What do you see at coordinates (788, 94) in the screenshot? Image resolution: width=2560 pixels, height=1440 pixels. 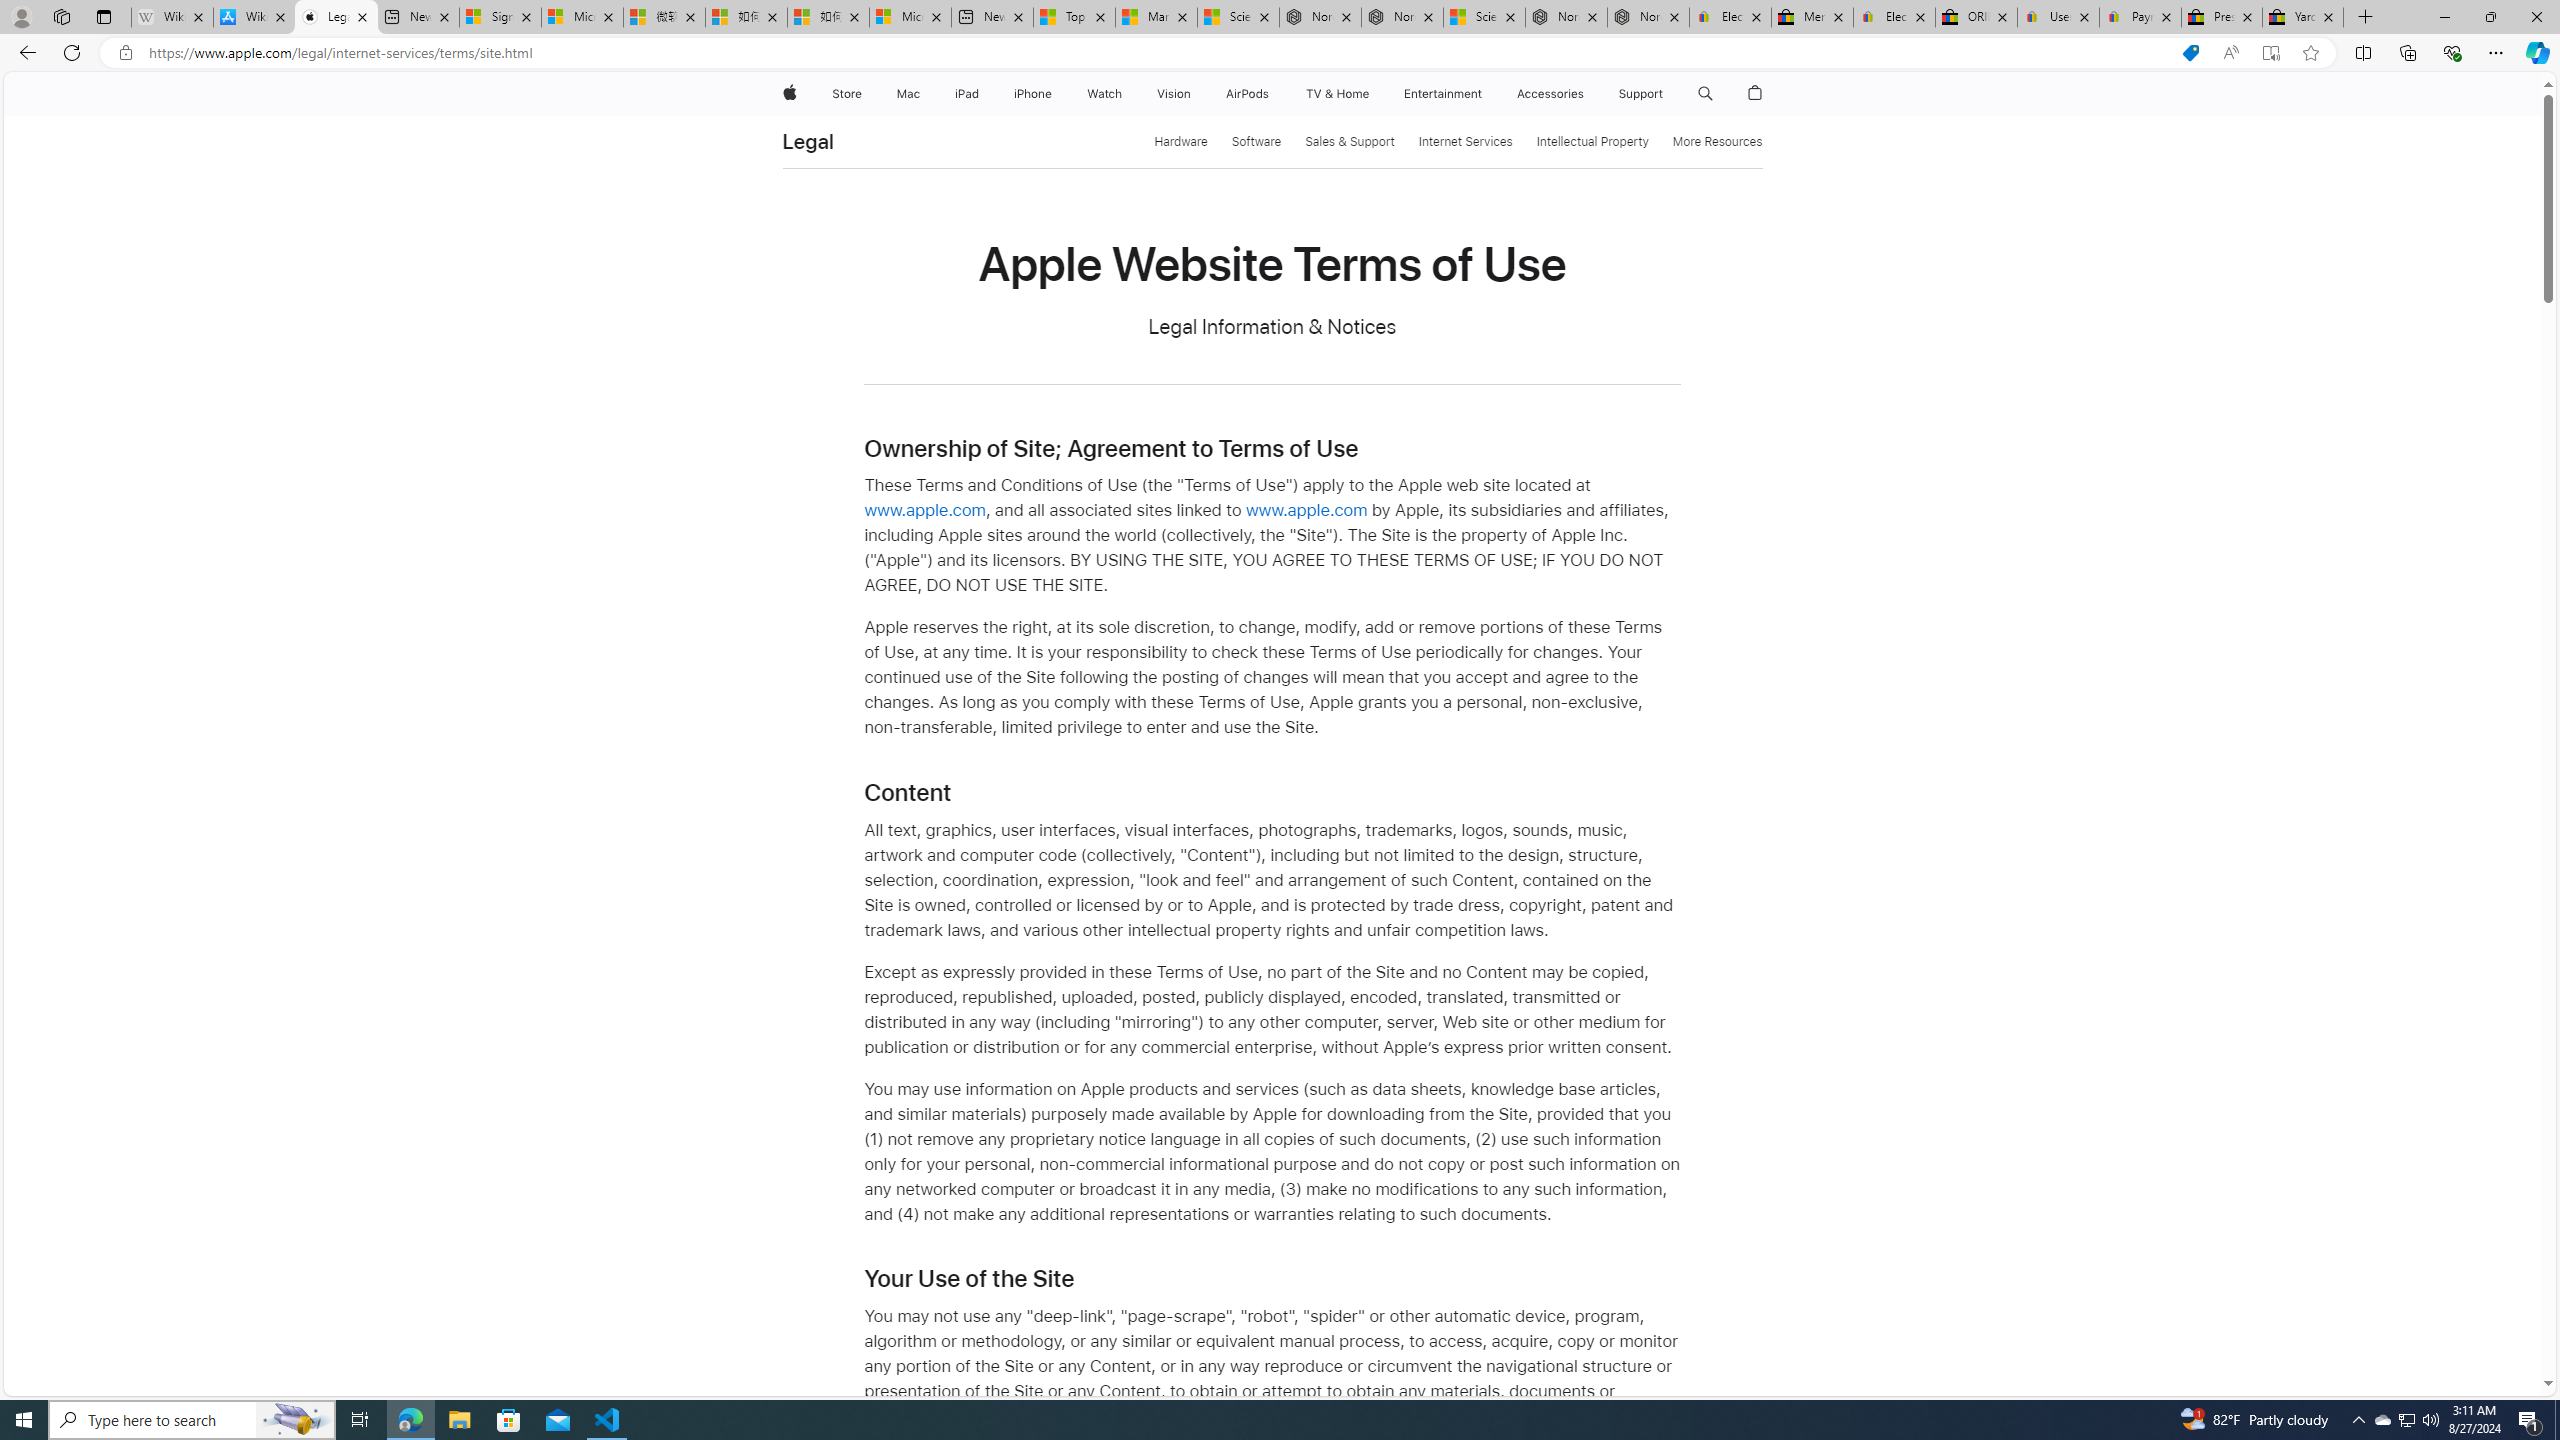 I see `Apple` at bounding box center [788, 94].